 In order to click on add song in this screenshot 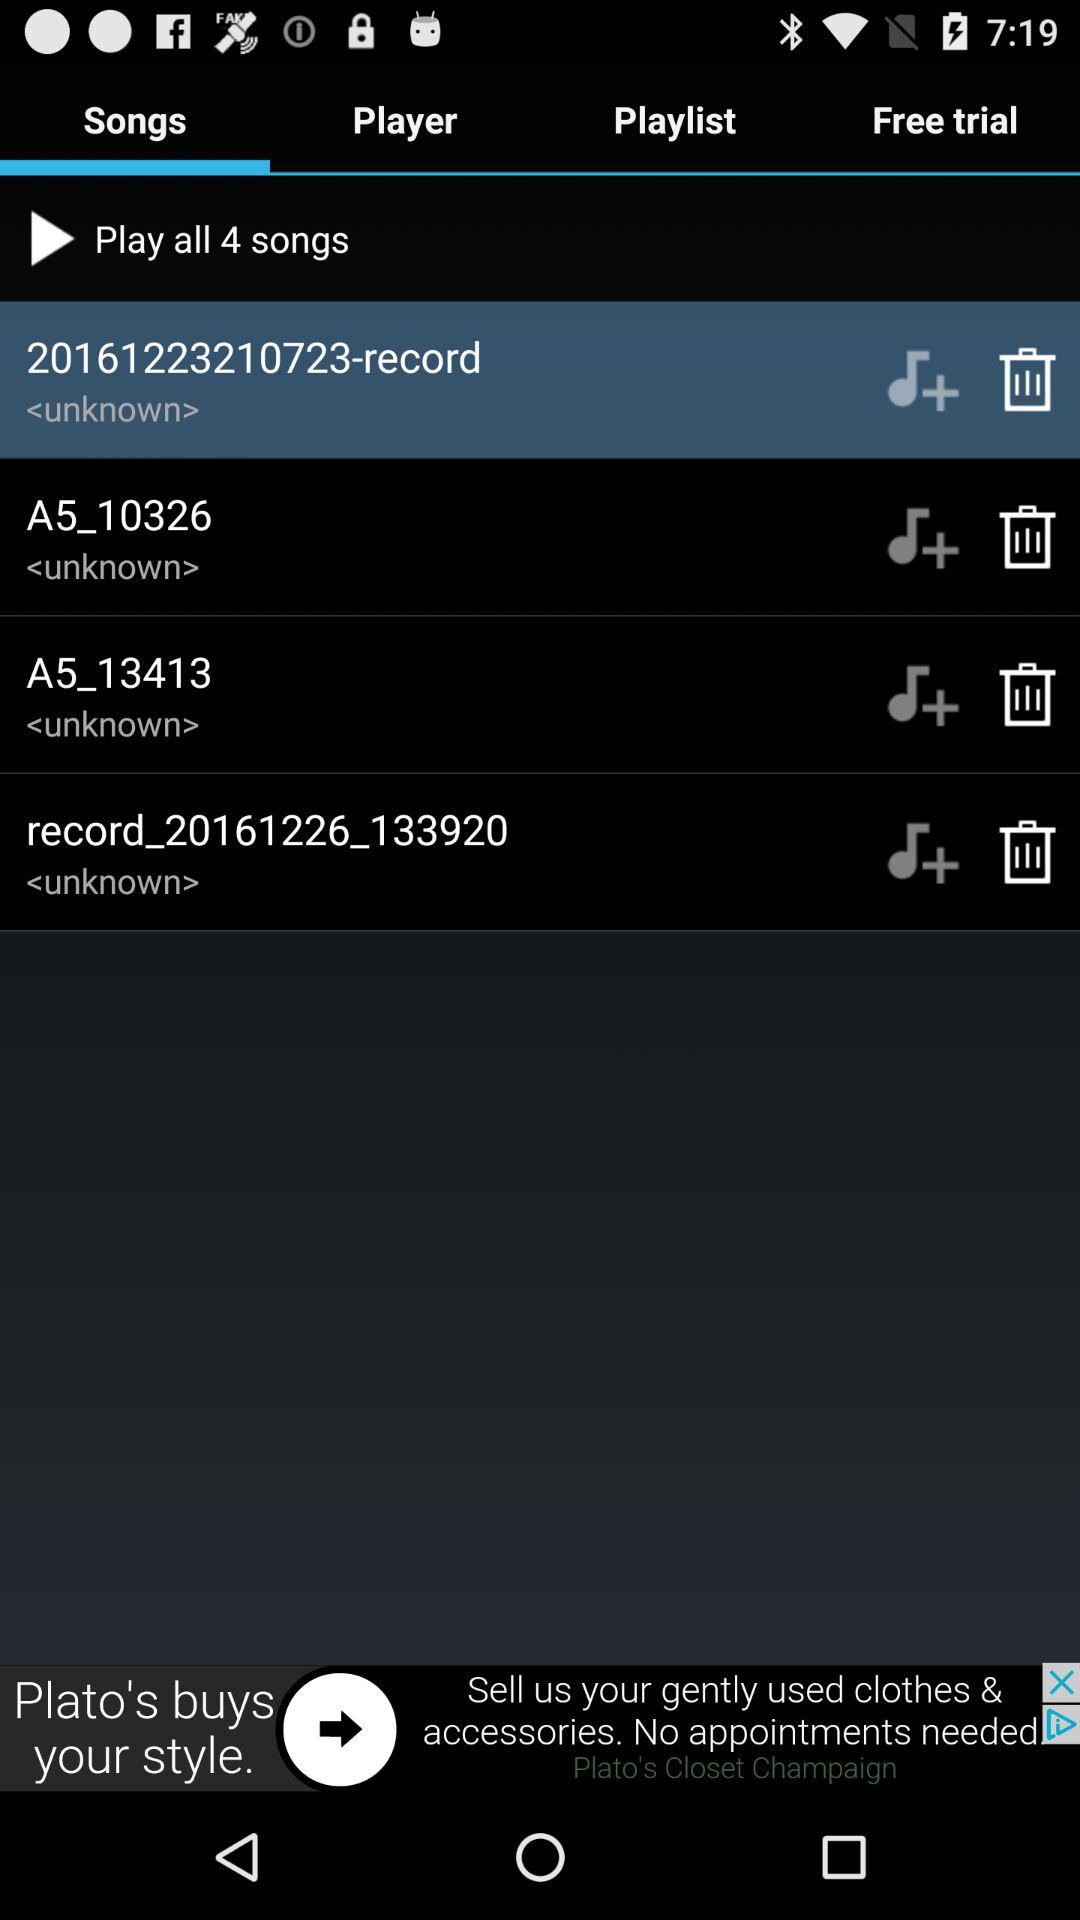, I will do `click(922, 379)`.